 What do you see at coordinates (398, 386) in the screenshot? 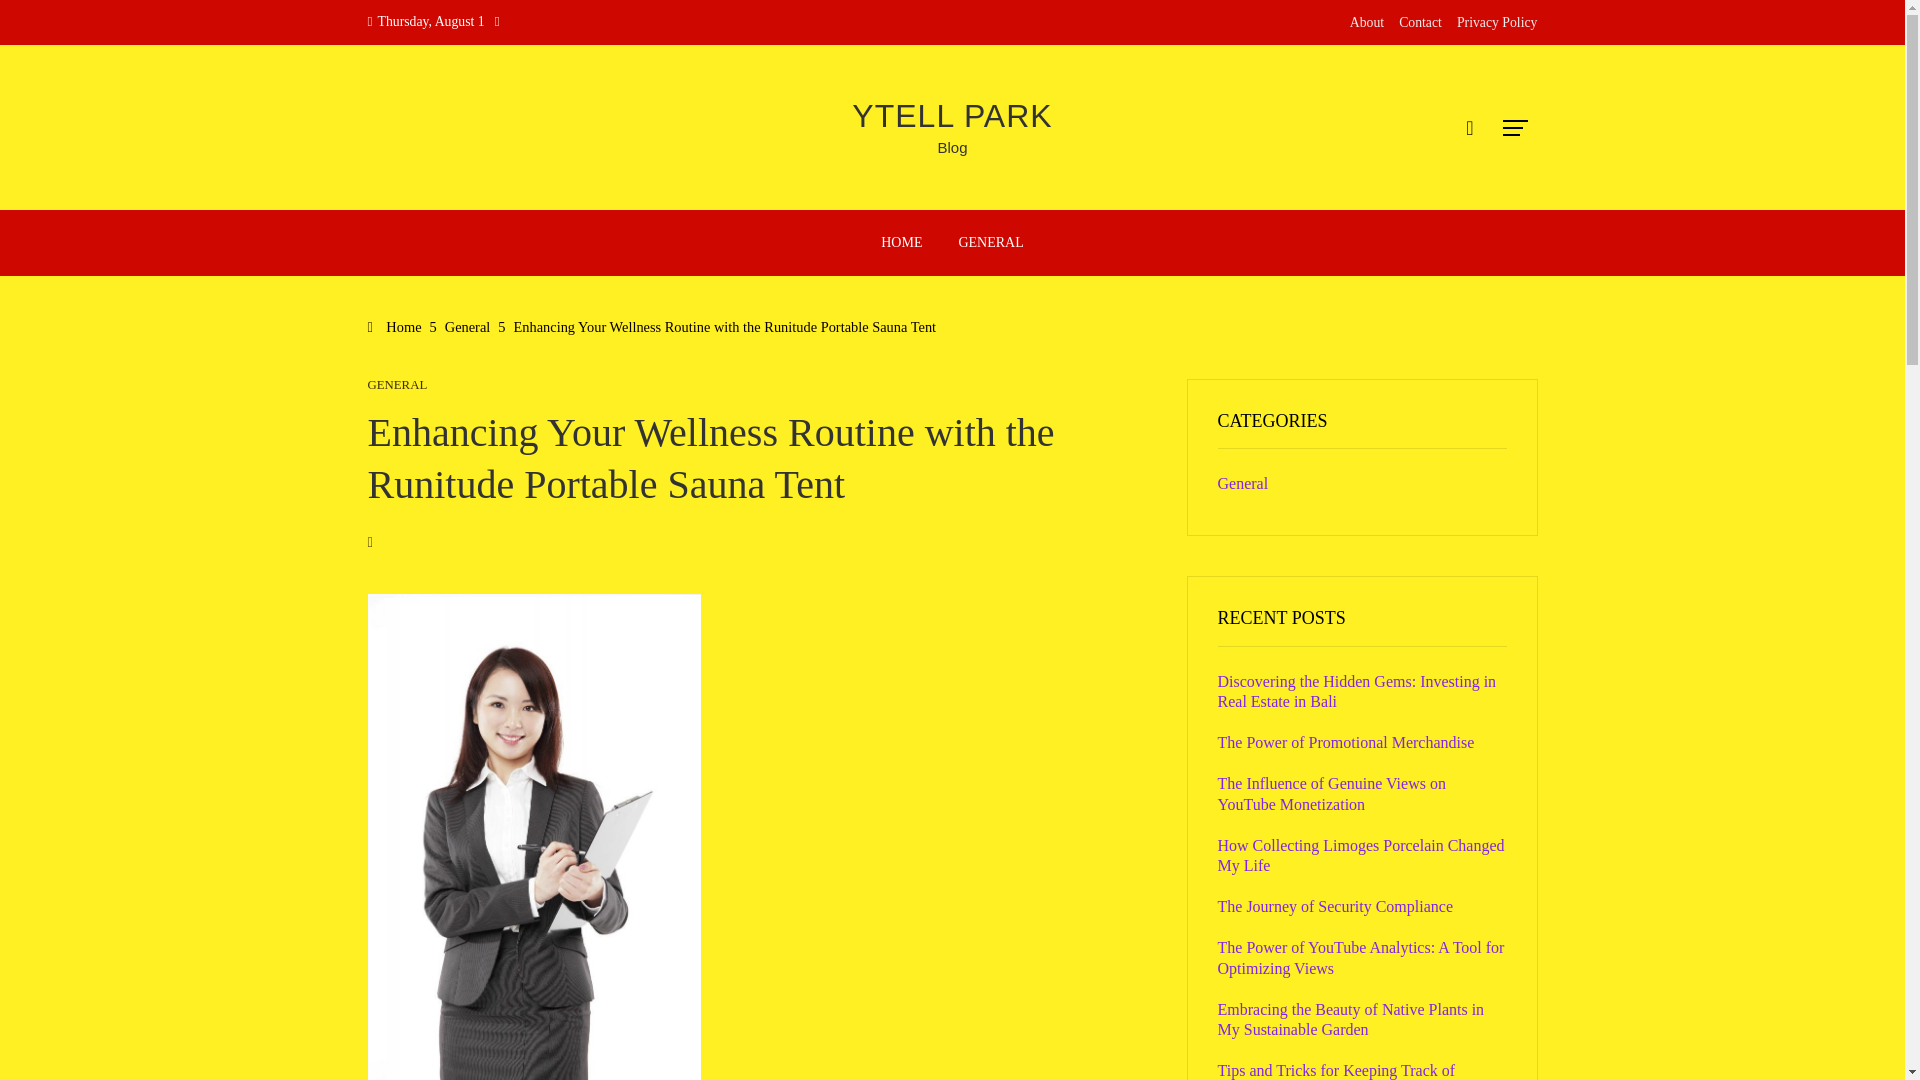
I see `GENERAL` at bounding box center [398, 386].